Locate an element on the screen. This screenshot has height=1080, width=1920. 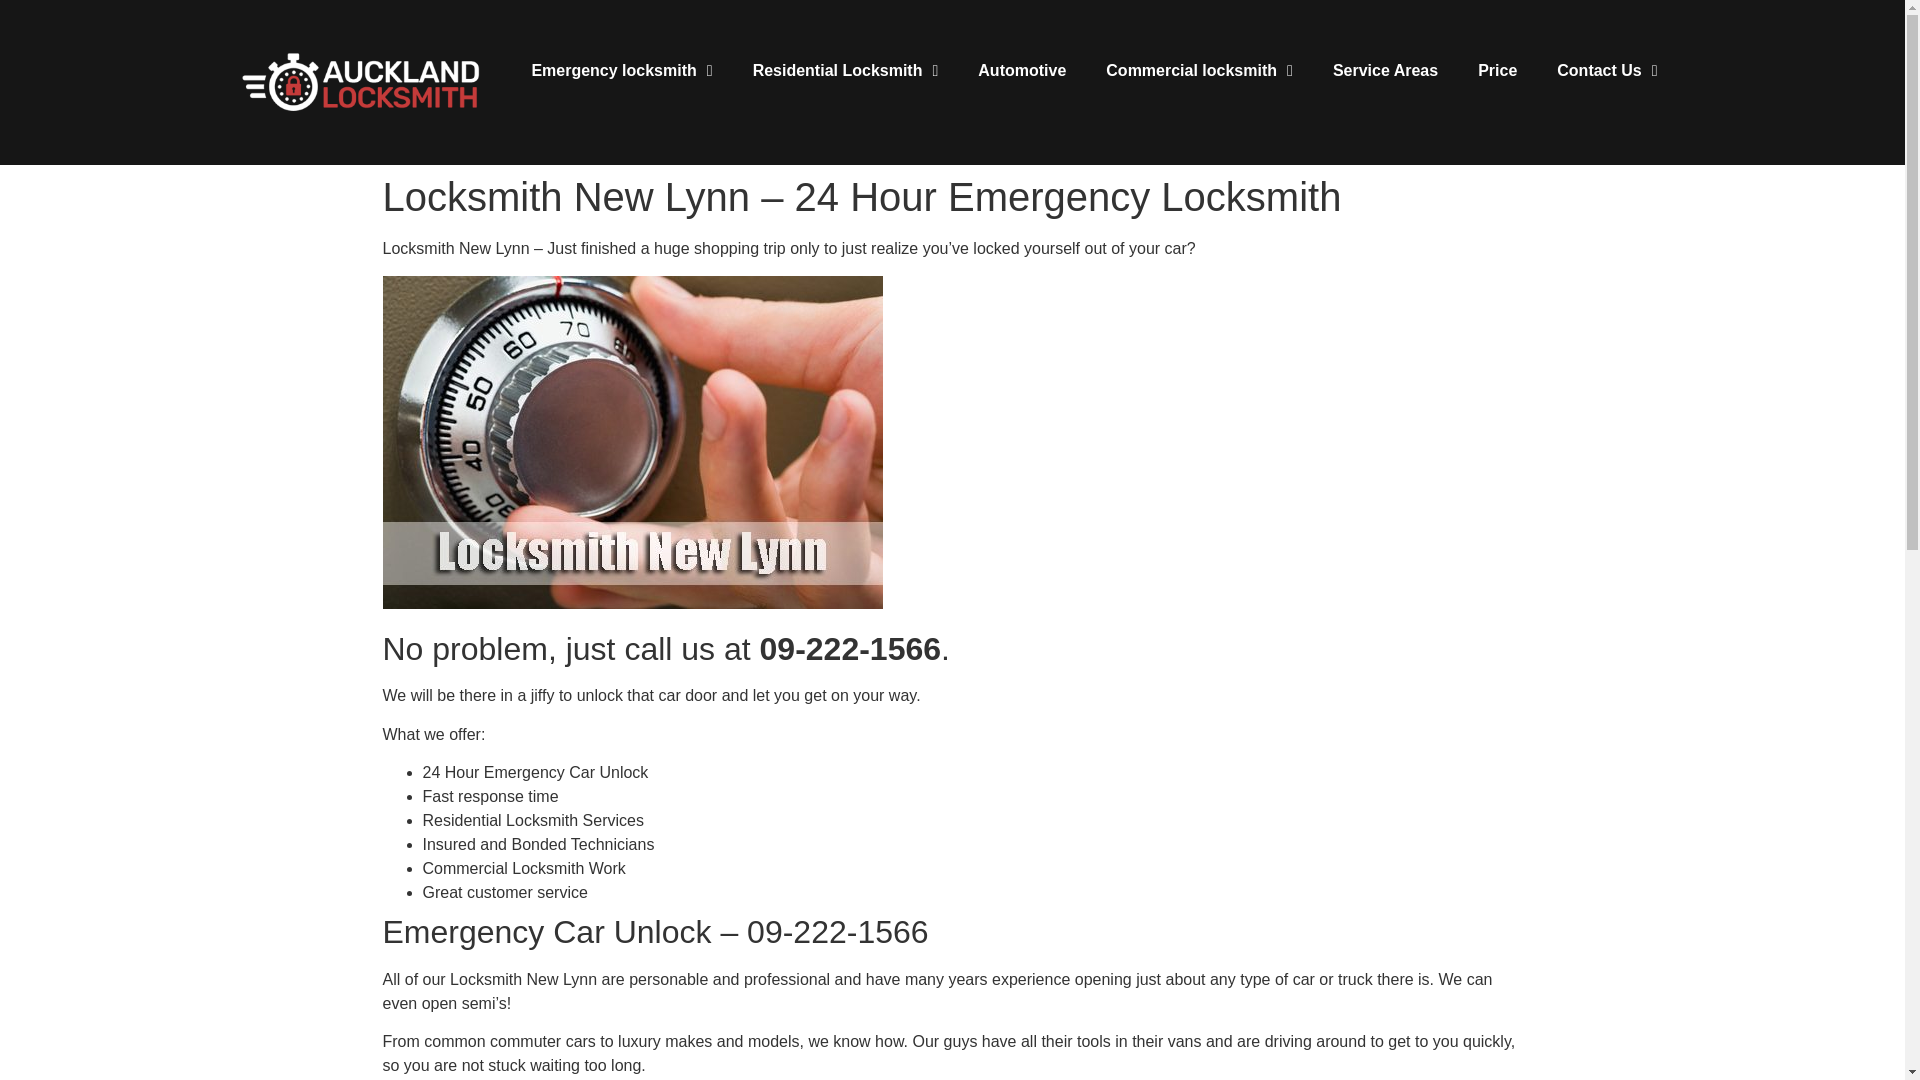
Residential Locksmith is located at coordinates (846, 70).